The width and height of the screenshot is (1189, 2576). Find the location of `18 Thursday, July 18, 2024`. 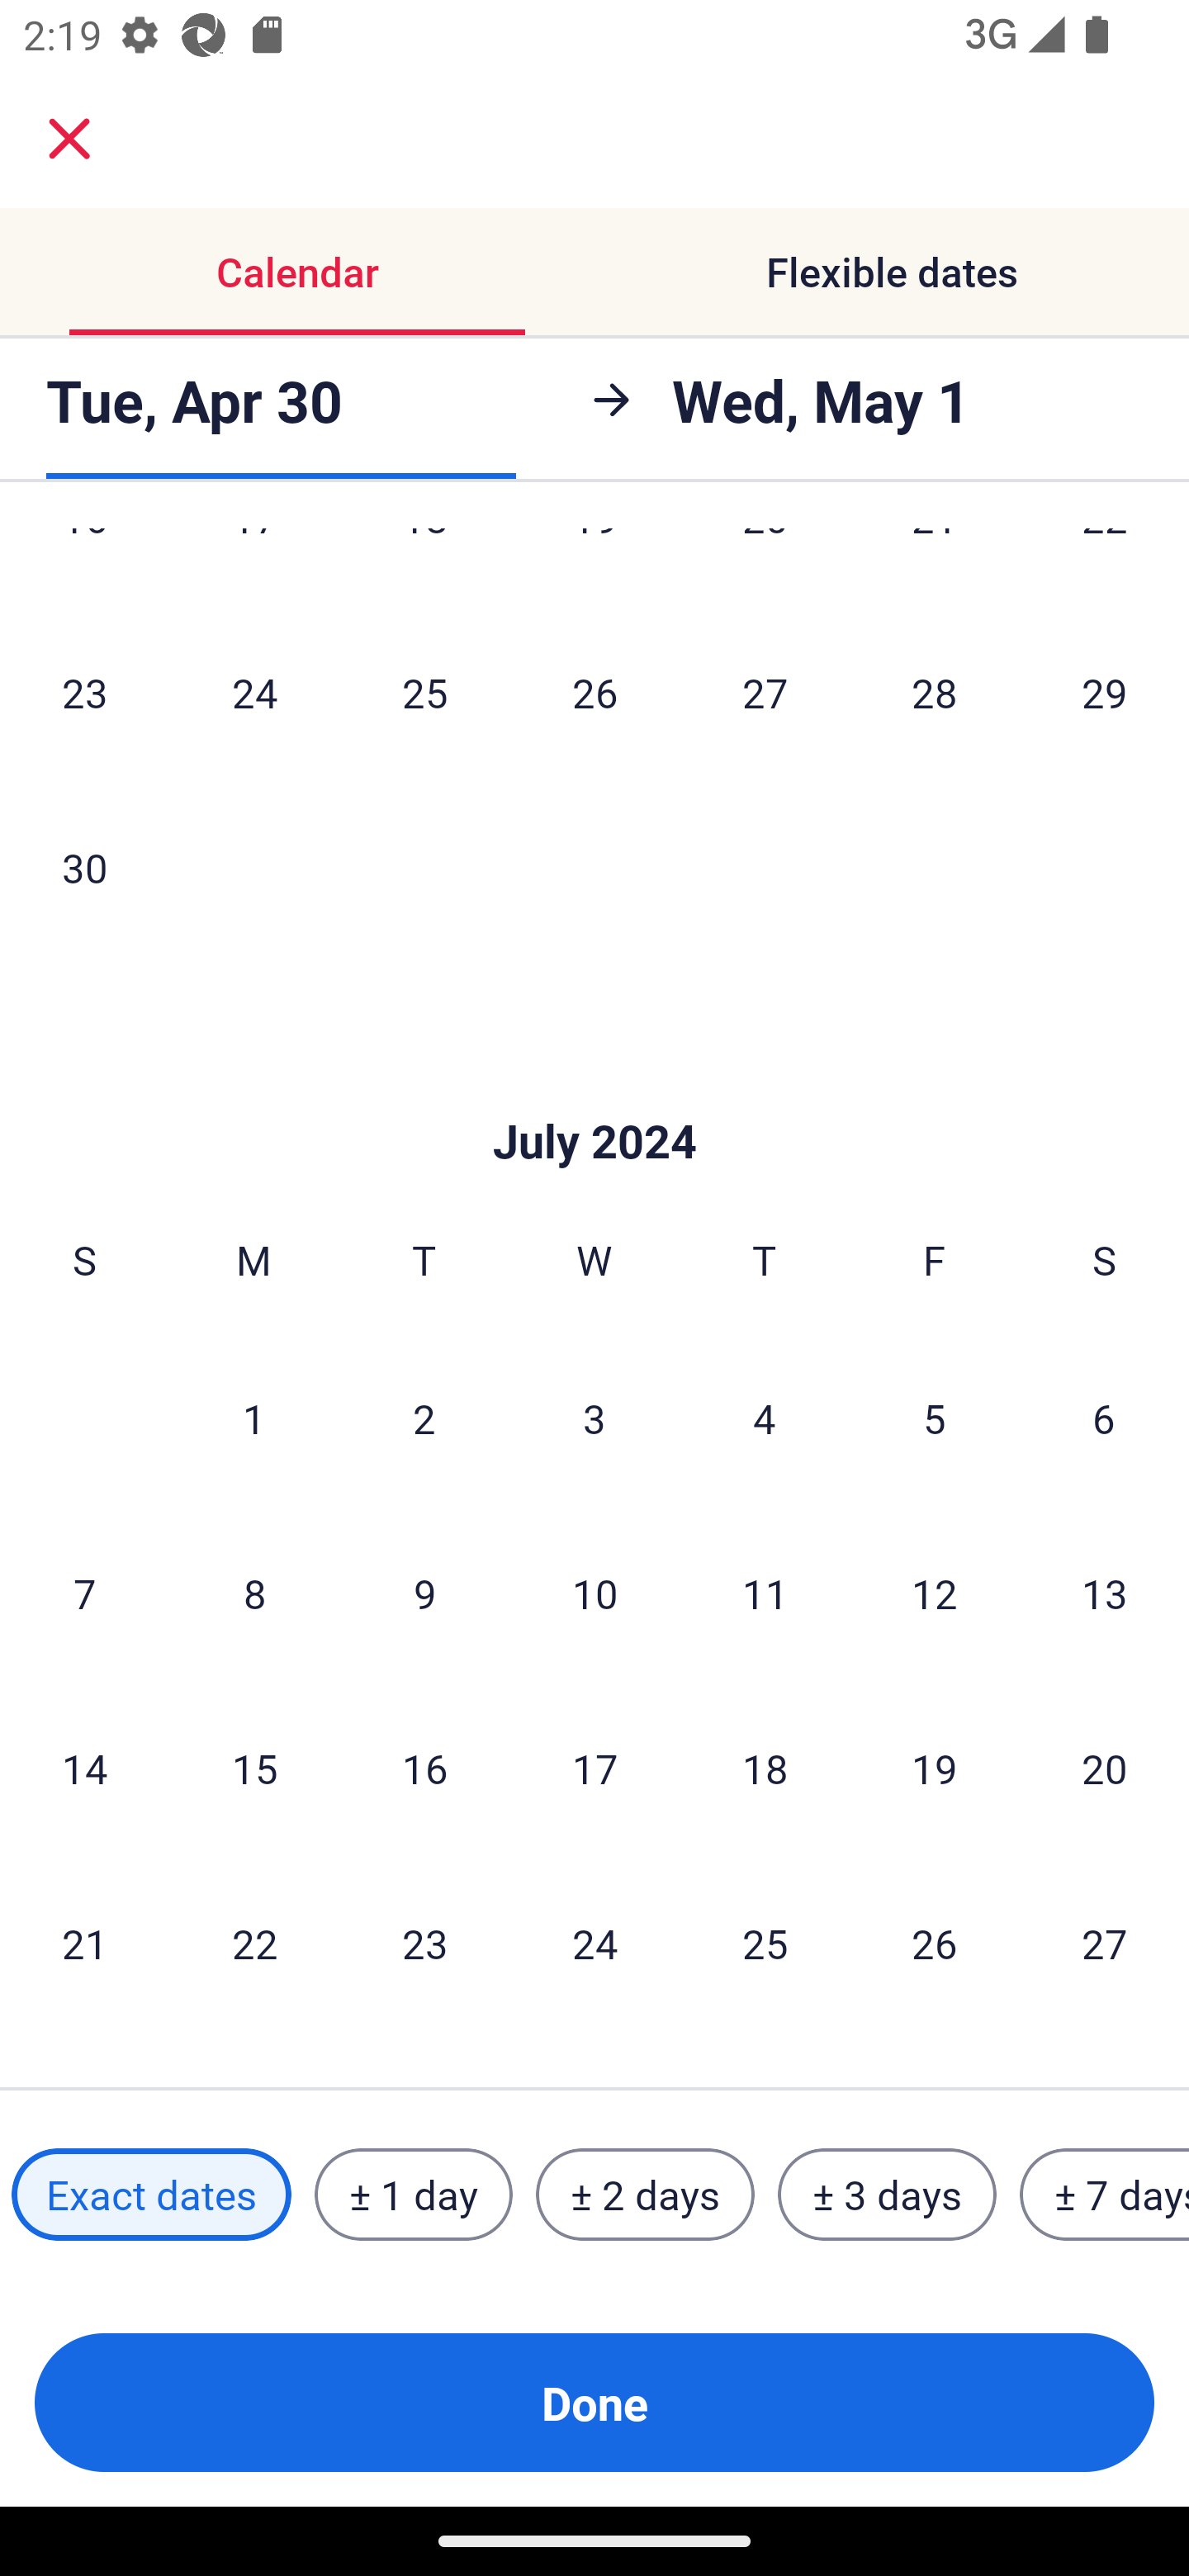

18 Thursday, July 18, 2024 is located at coordinates (765, 1769).